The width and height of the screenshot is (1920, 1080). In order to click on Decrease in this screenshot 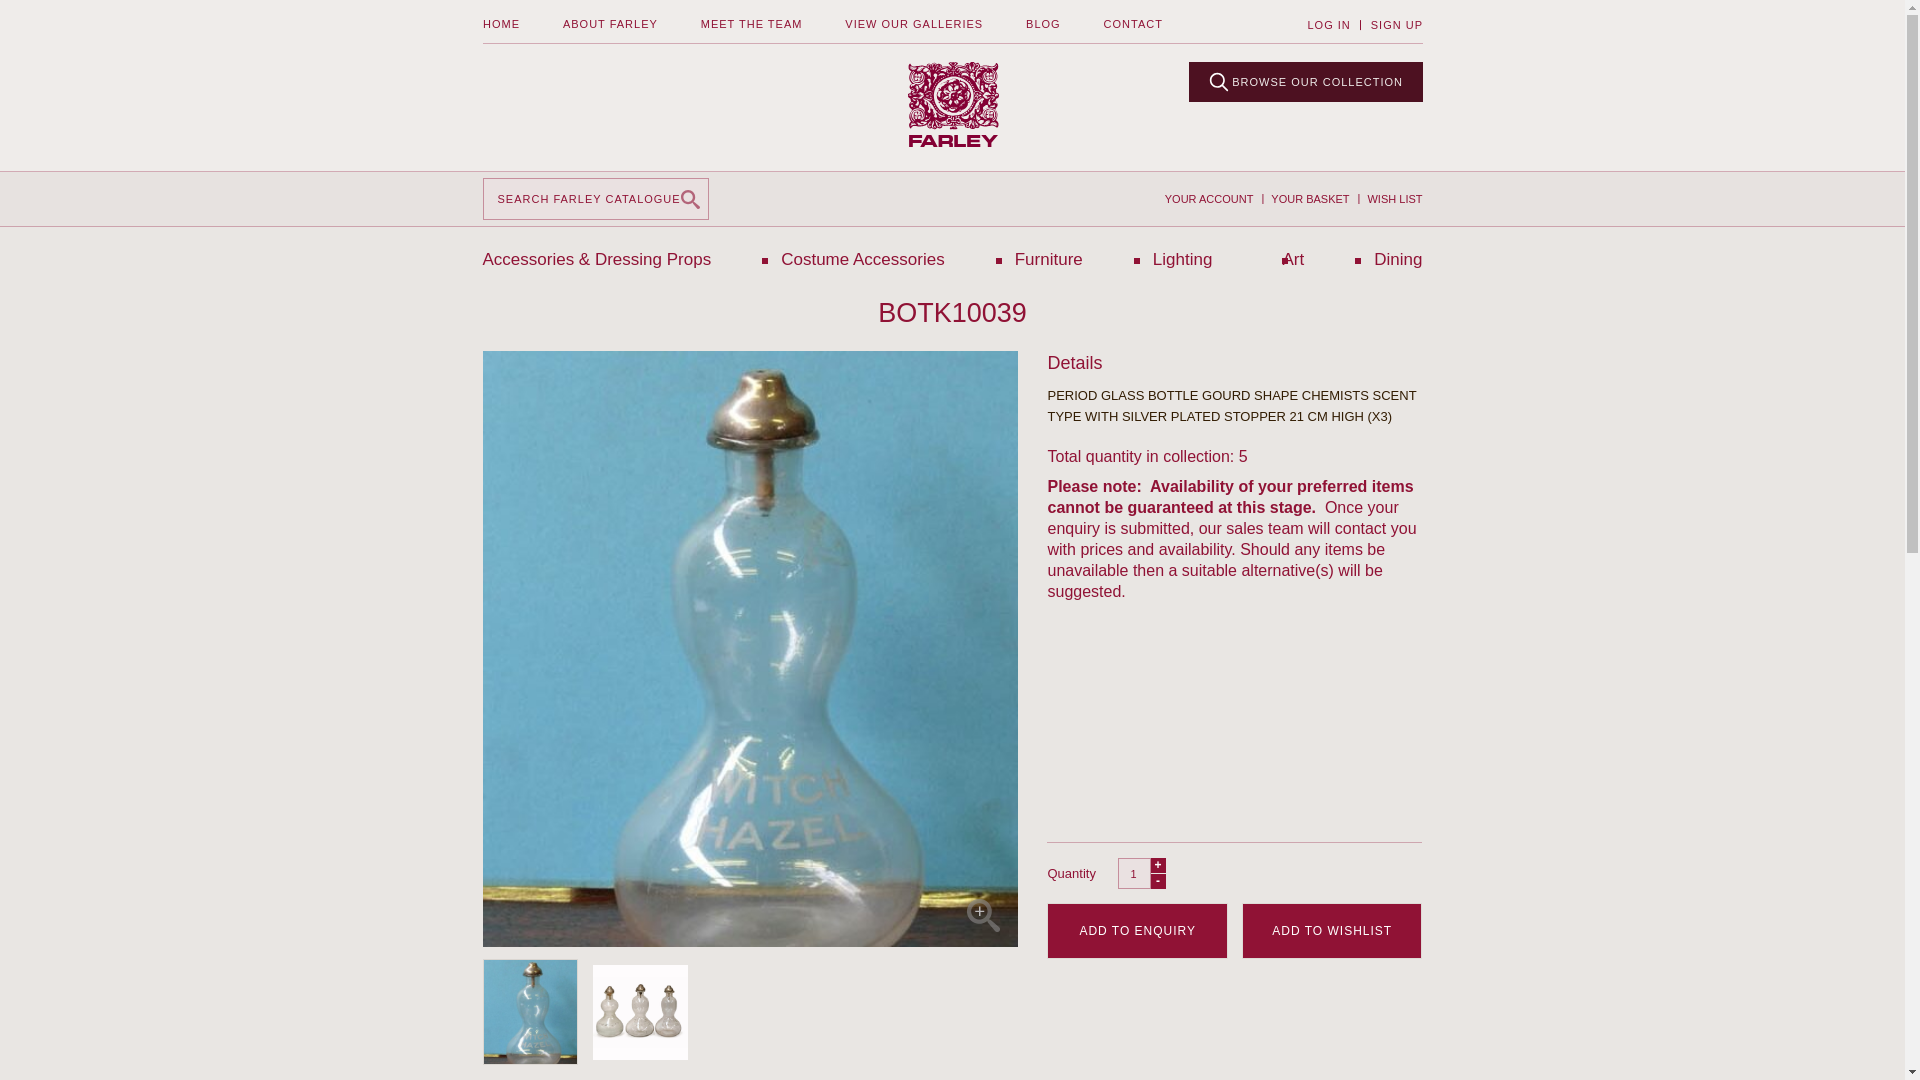, I will do `click(1158, 864)`.